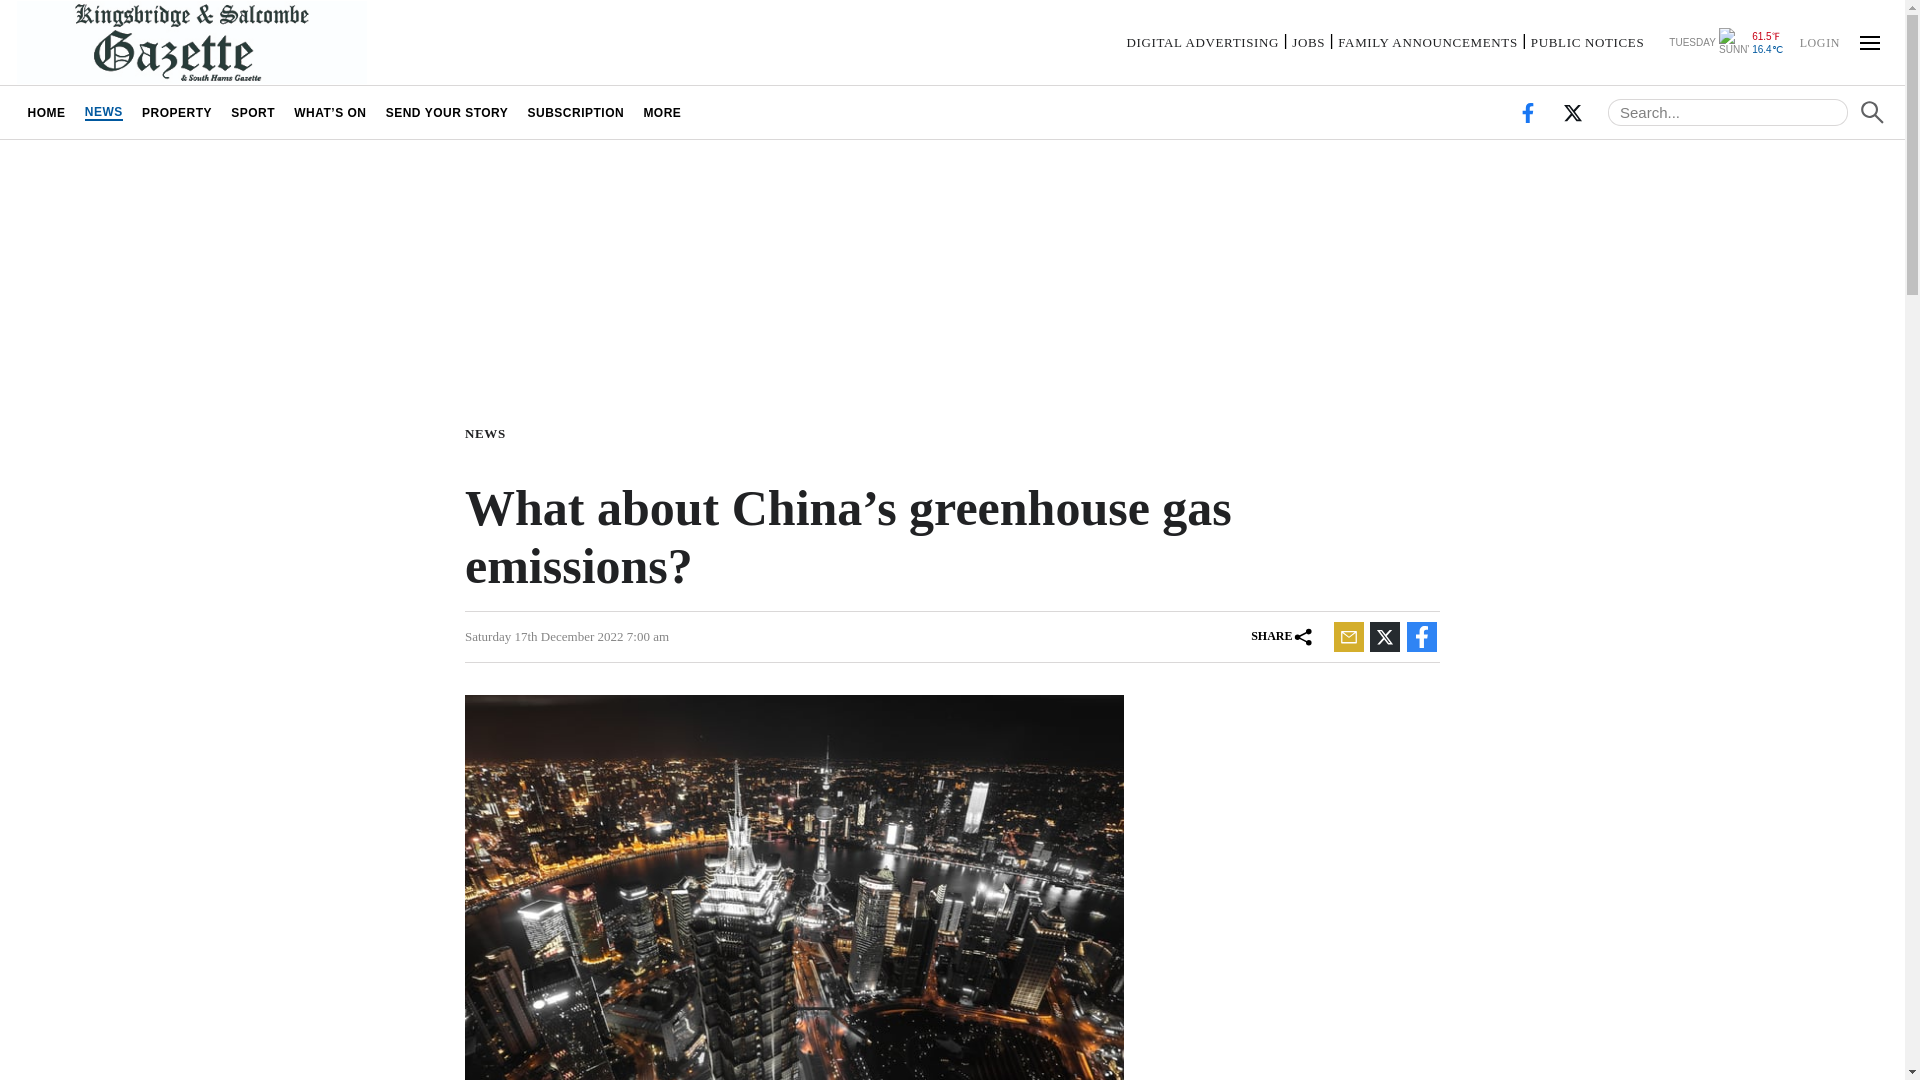 Image resolution: width=1920 pixels, height=1080 pixels. I want to click on PROPERTY, so click(176, 112).